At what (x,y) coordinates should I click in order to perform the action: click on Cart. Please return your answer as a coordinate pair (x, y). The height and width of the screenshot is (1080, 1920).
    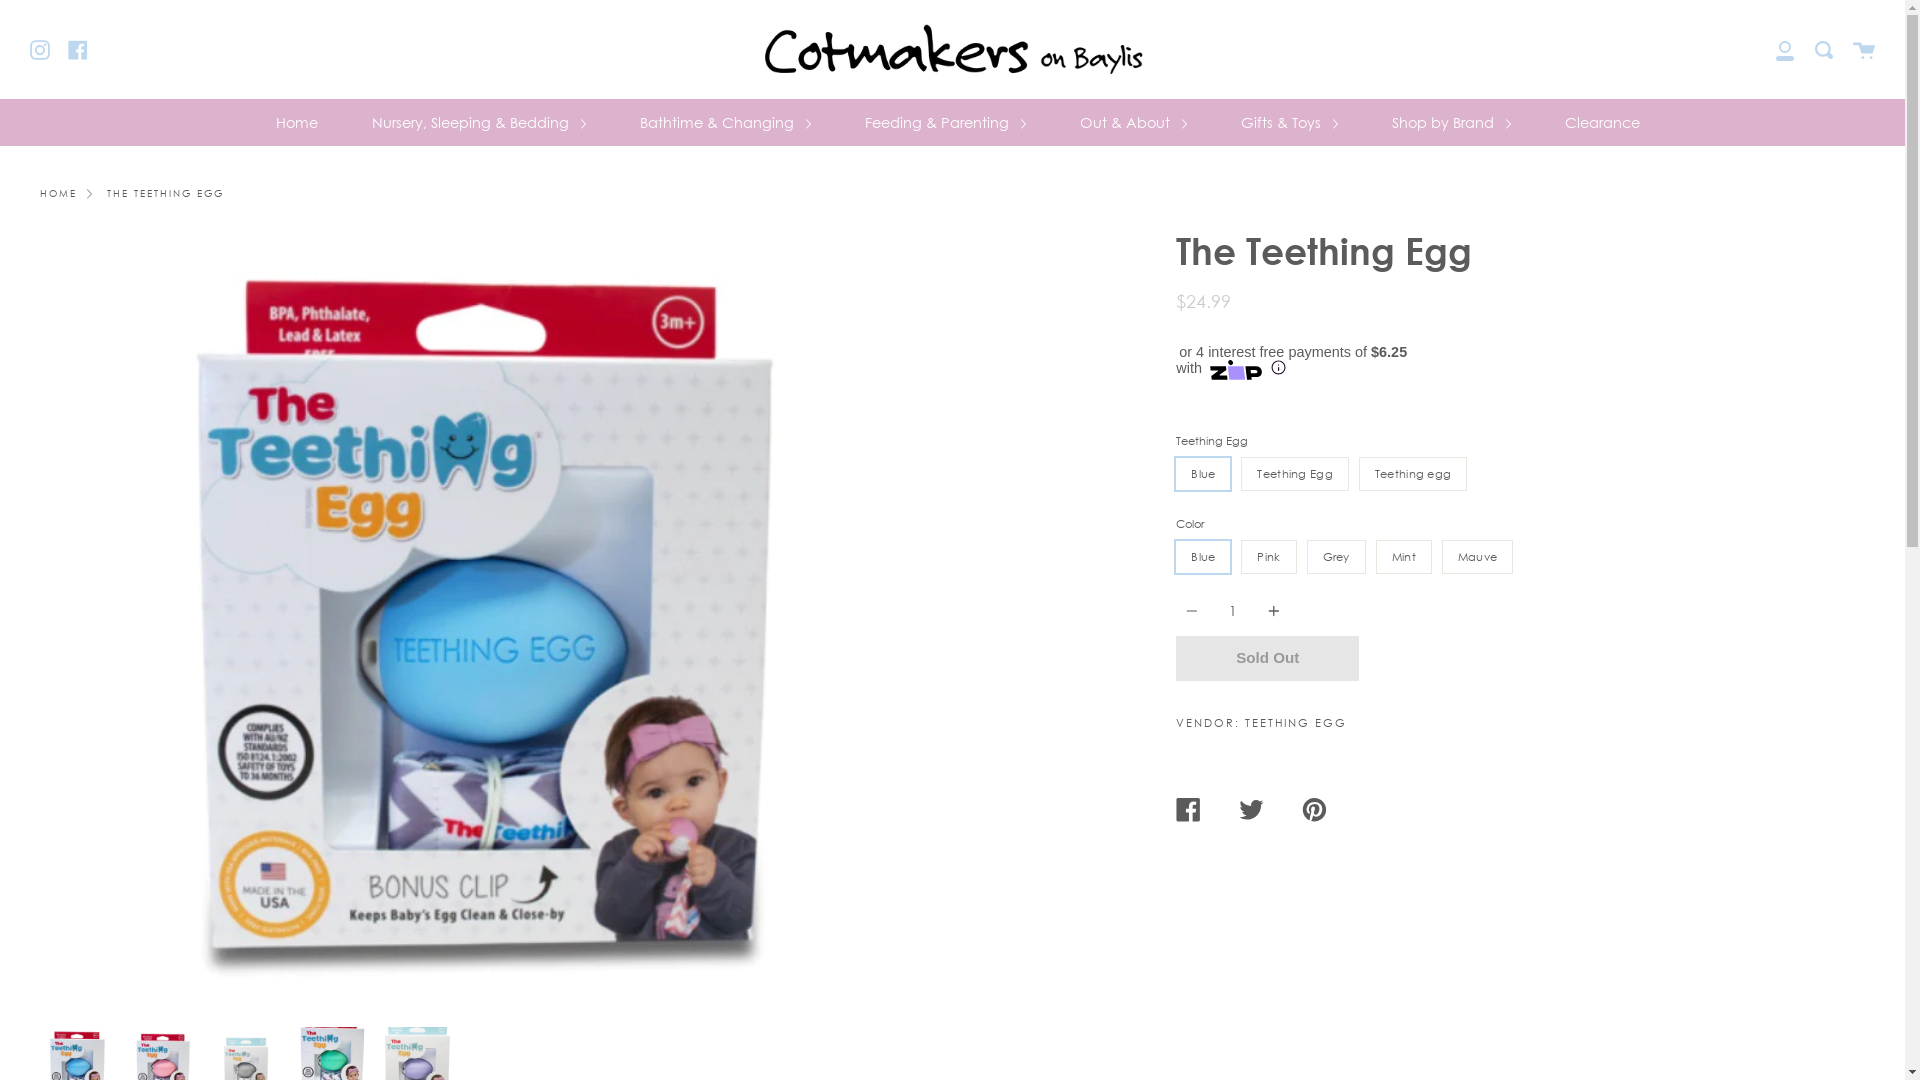
    Looking at the image, I should click on (1864, 50).